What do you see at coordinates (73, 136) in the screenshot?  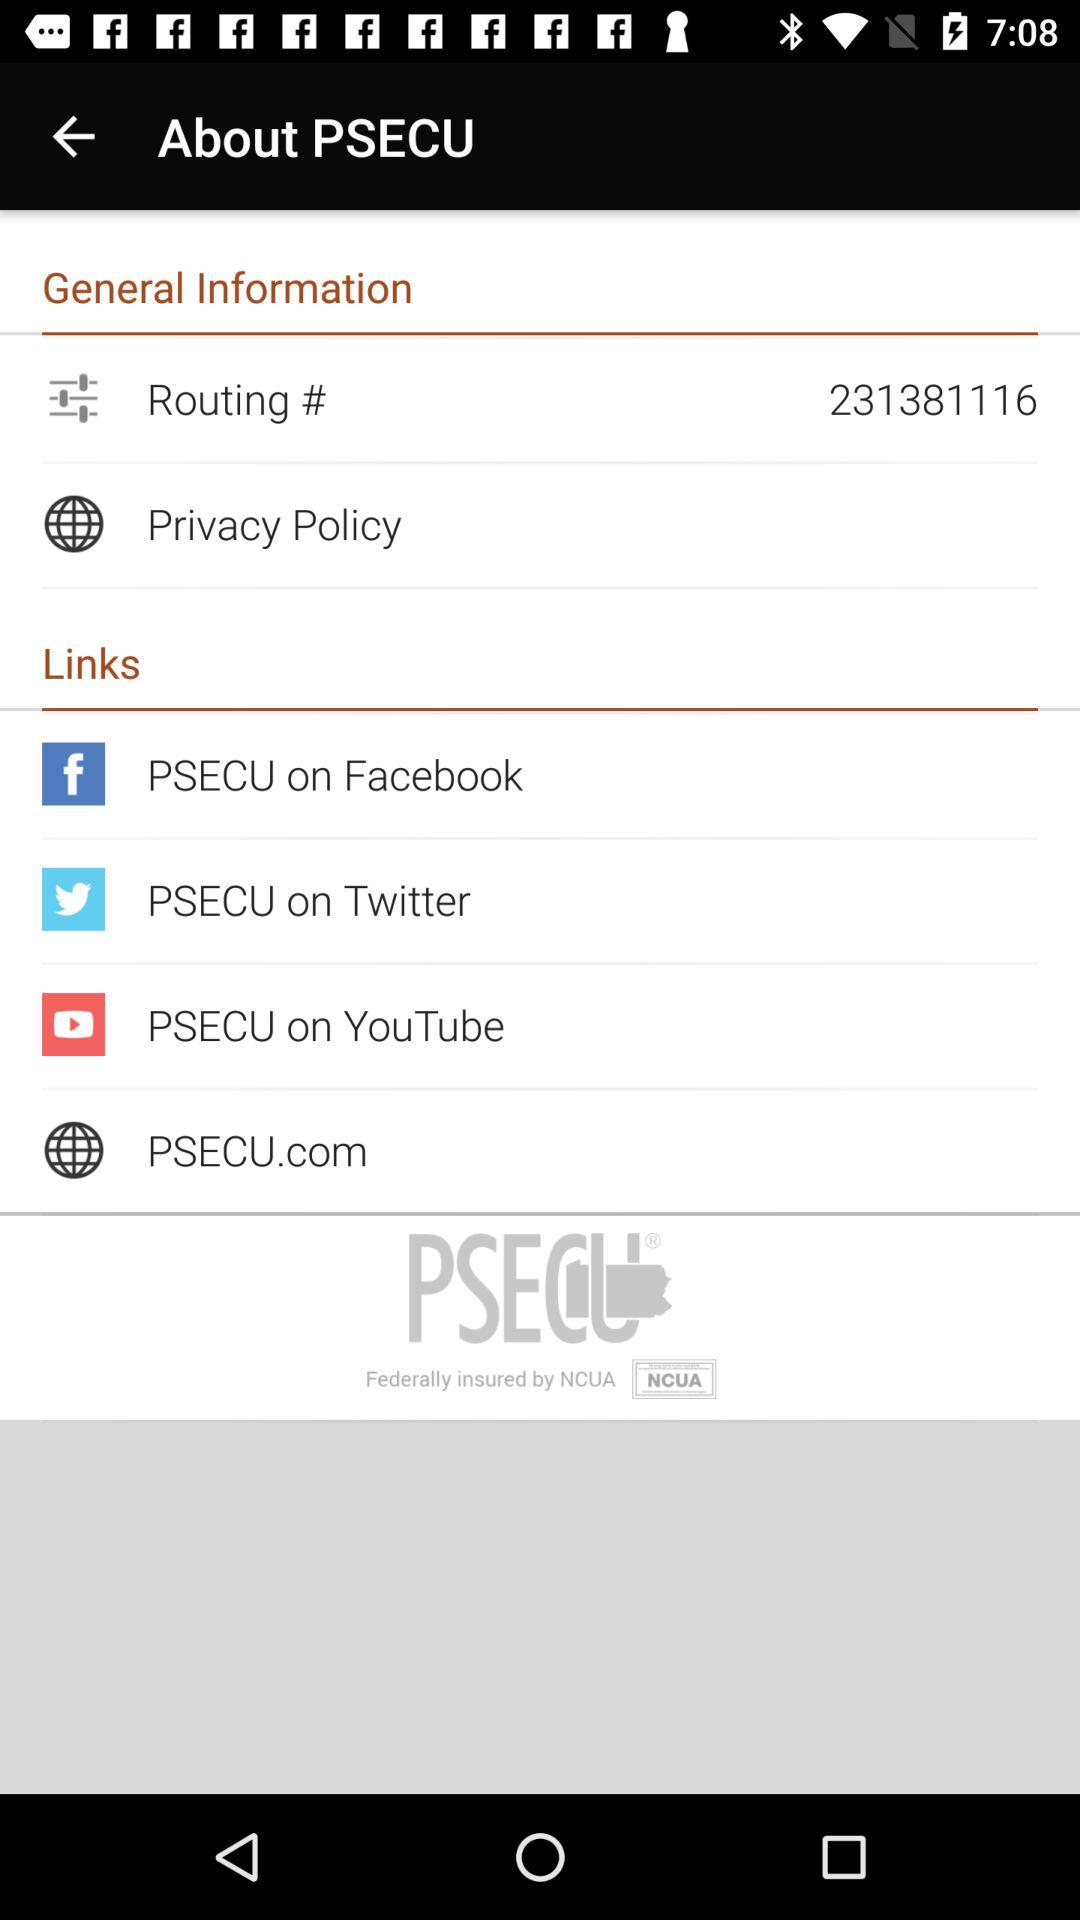 I see `tap icon to the left of about psecu app` at bounding box center [73, 136].